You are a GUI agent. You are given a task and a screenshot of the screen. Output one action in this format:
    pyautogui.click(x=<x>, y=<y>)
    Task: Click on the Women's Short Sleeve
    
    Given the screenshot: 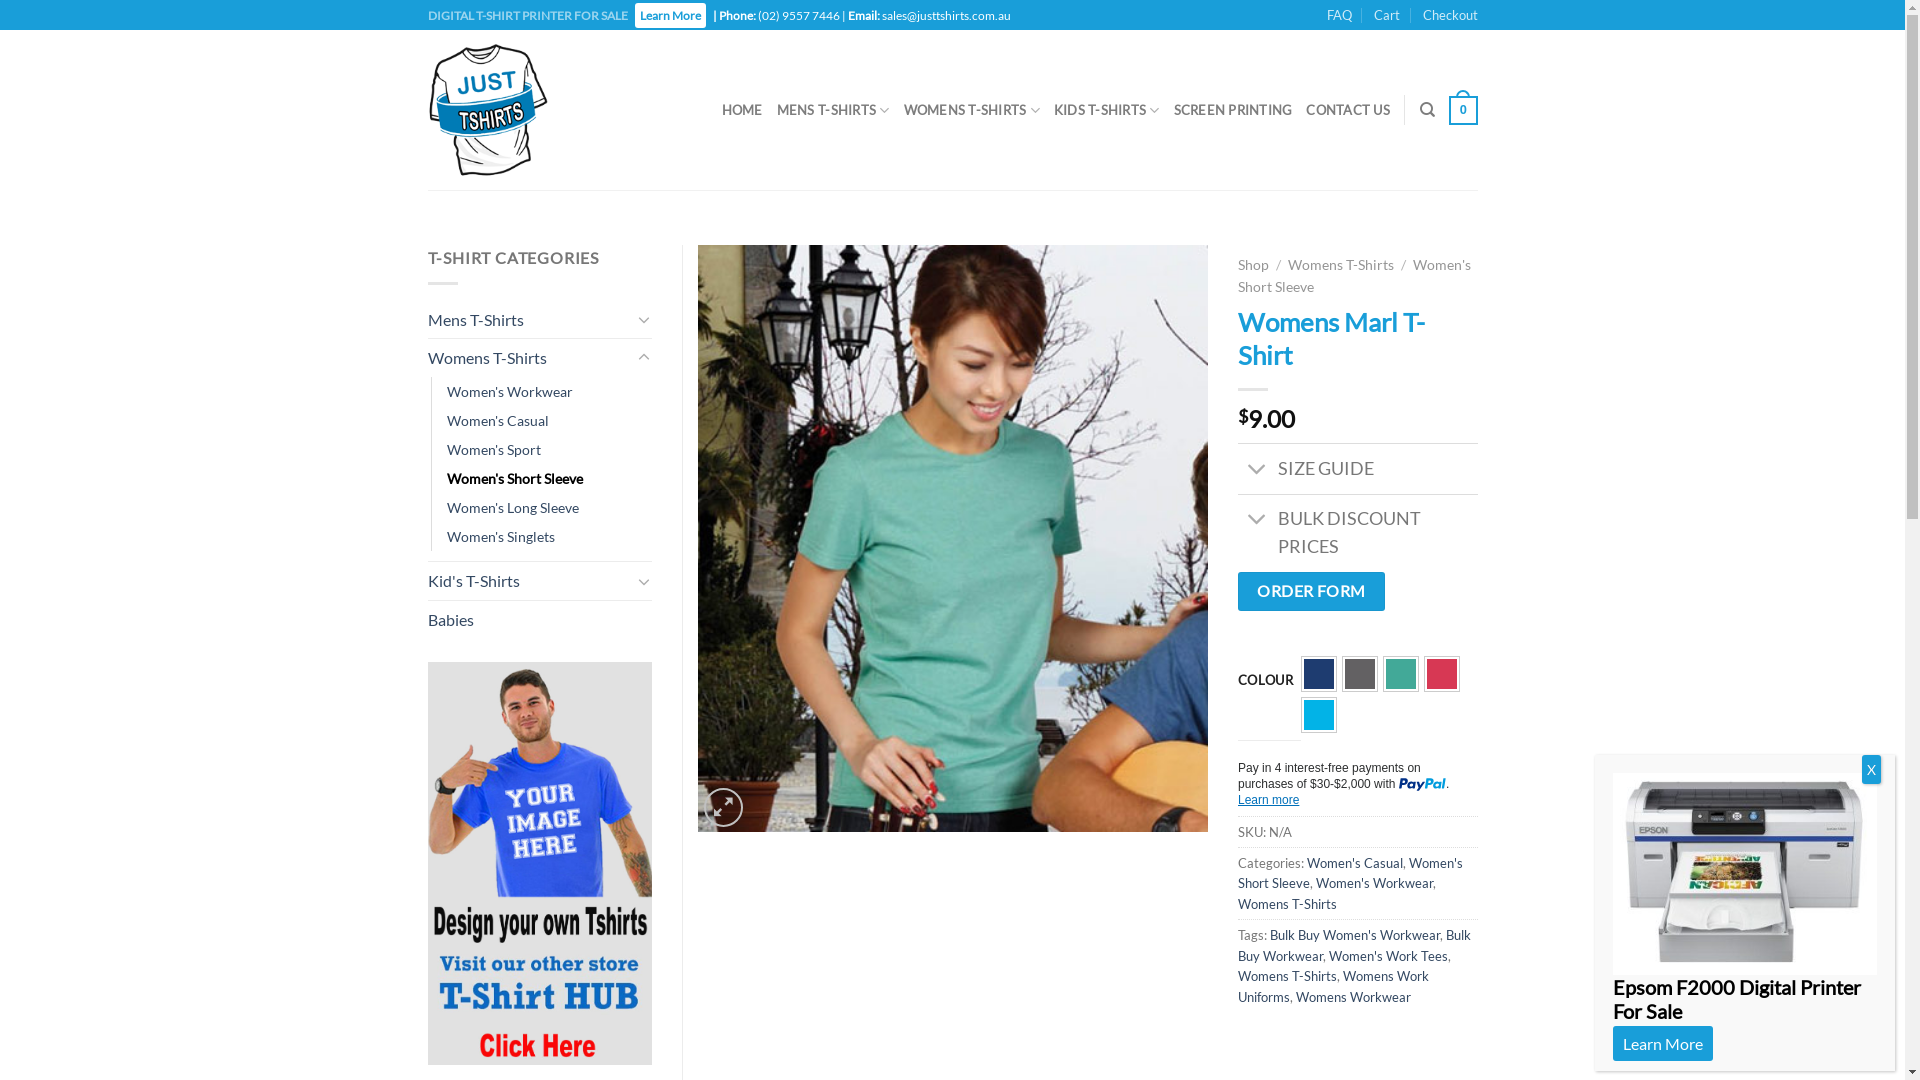 What is the action you would take?
    pyautogui.click(x=1350, y=873)
    